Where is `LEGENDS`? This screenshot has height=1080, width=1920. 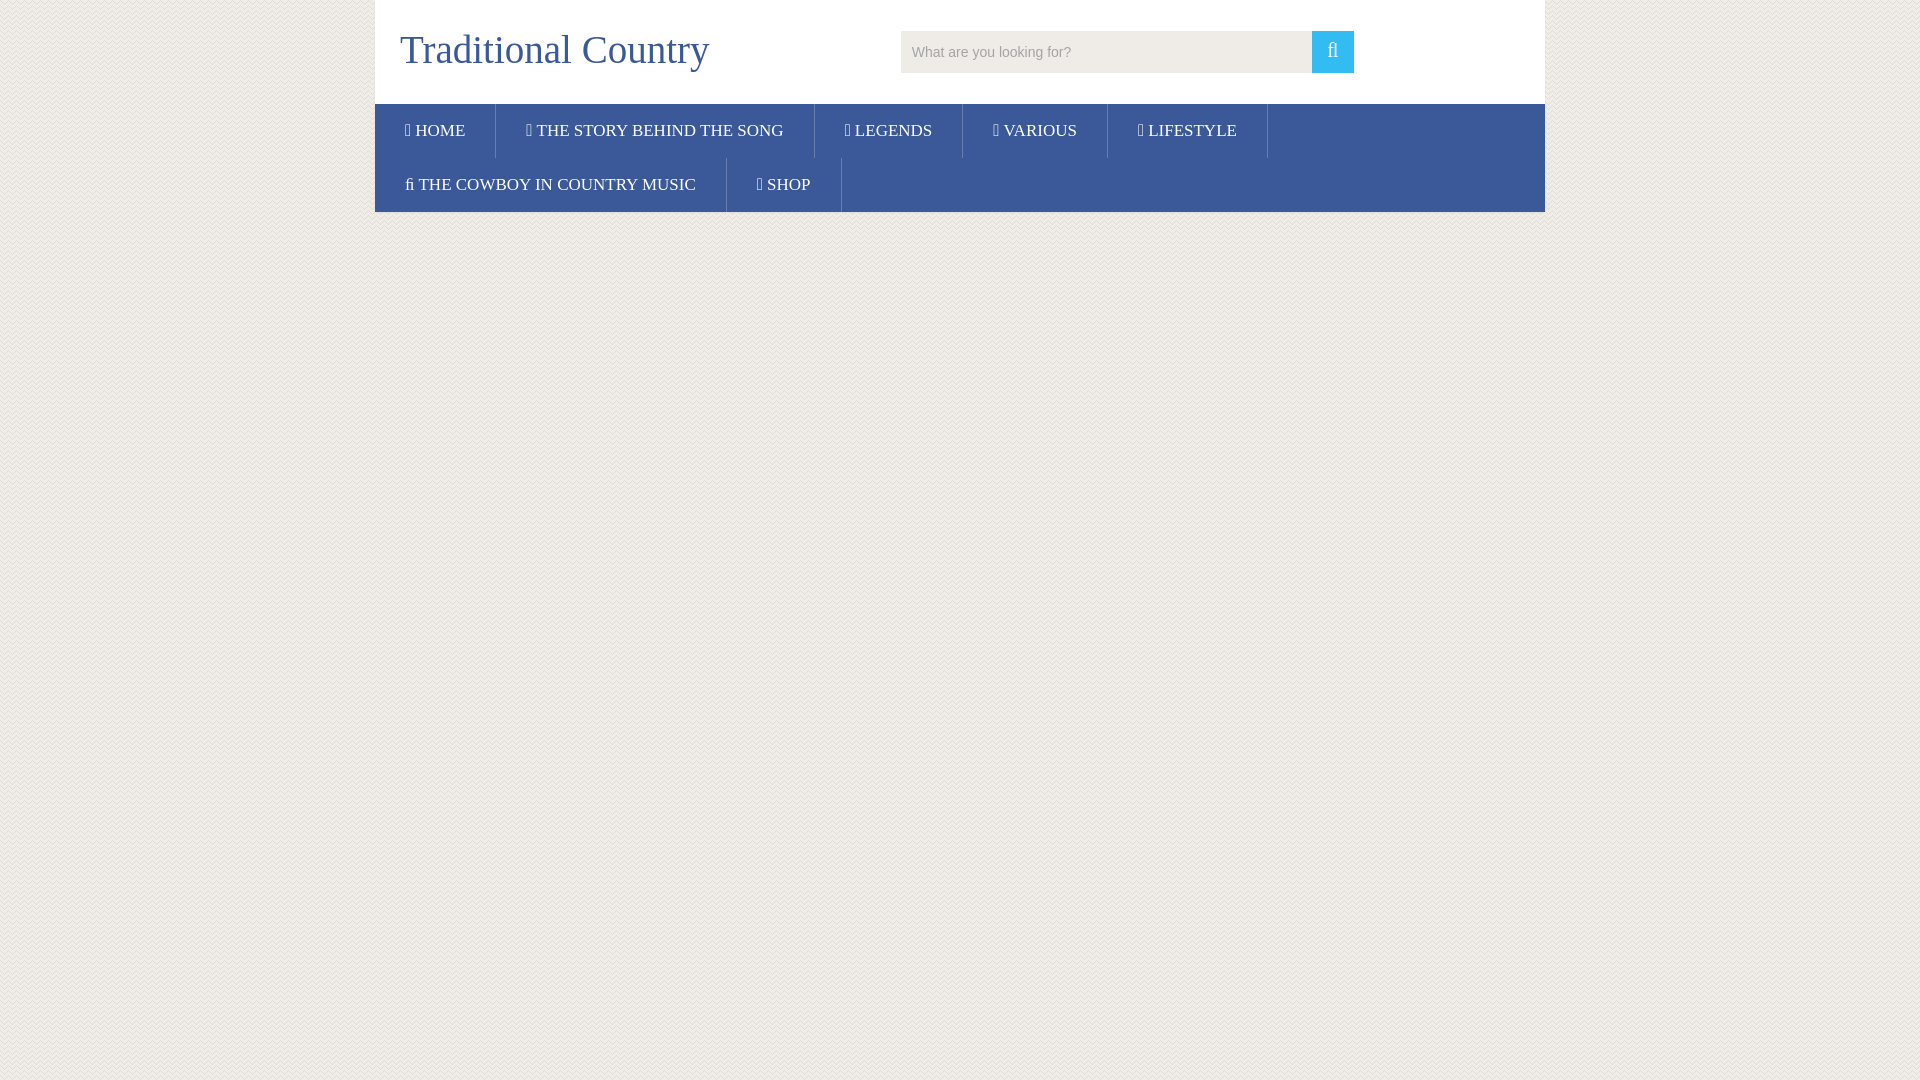 LEGENDS is located at coordinates (888, 130).